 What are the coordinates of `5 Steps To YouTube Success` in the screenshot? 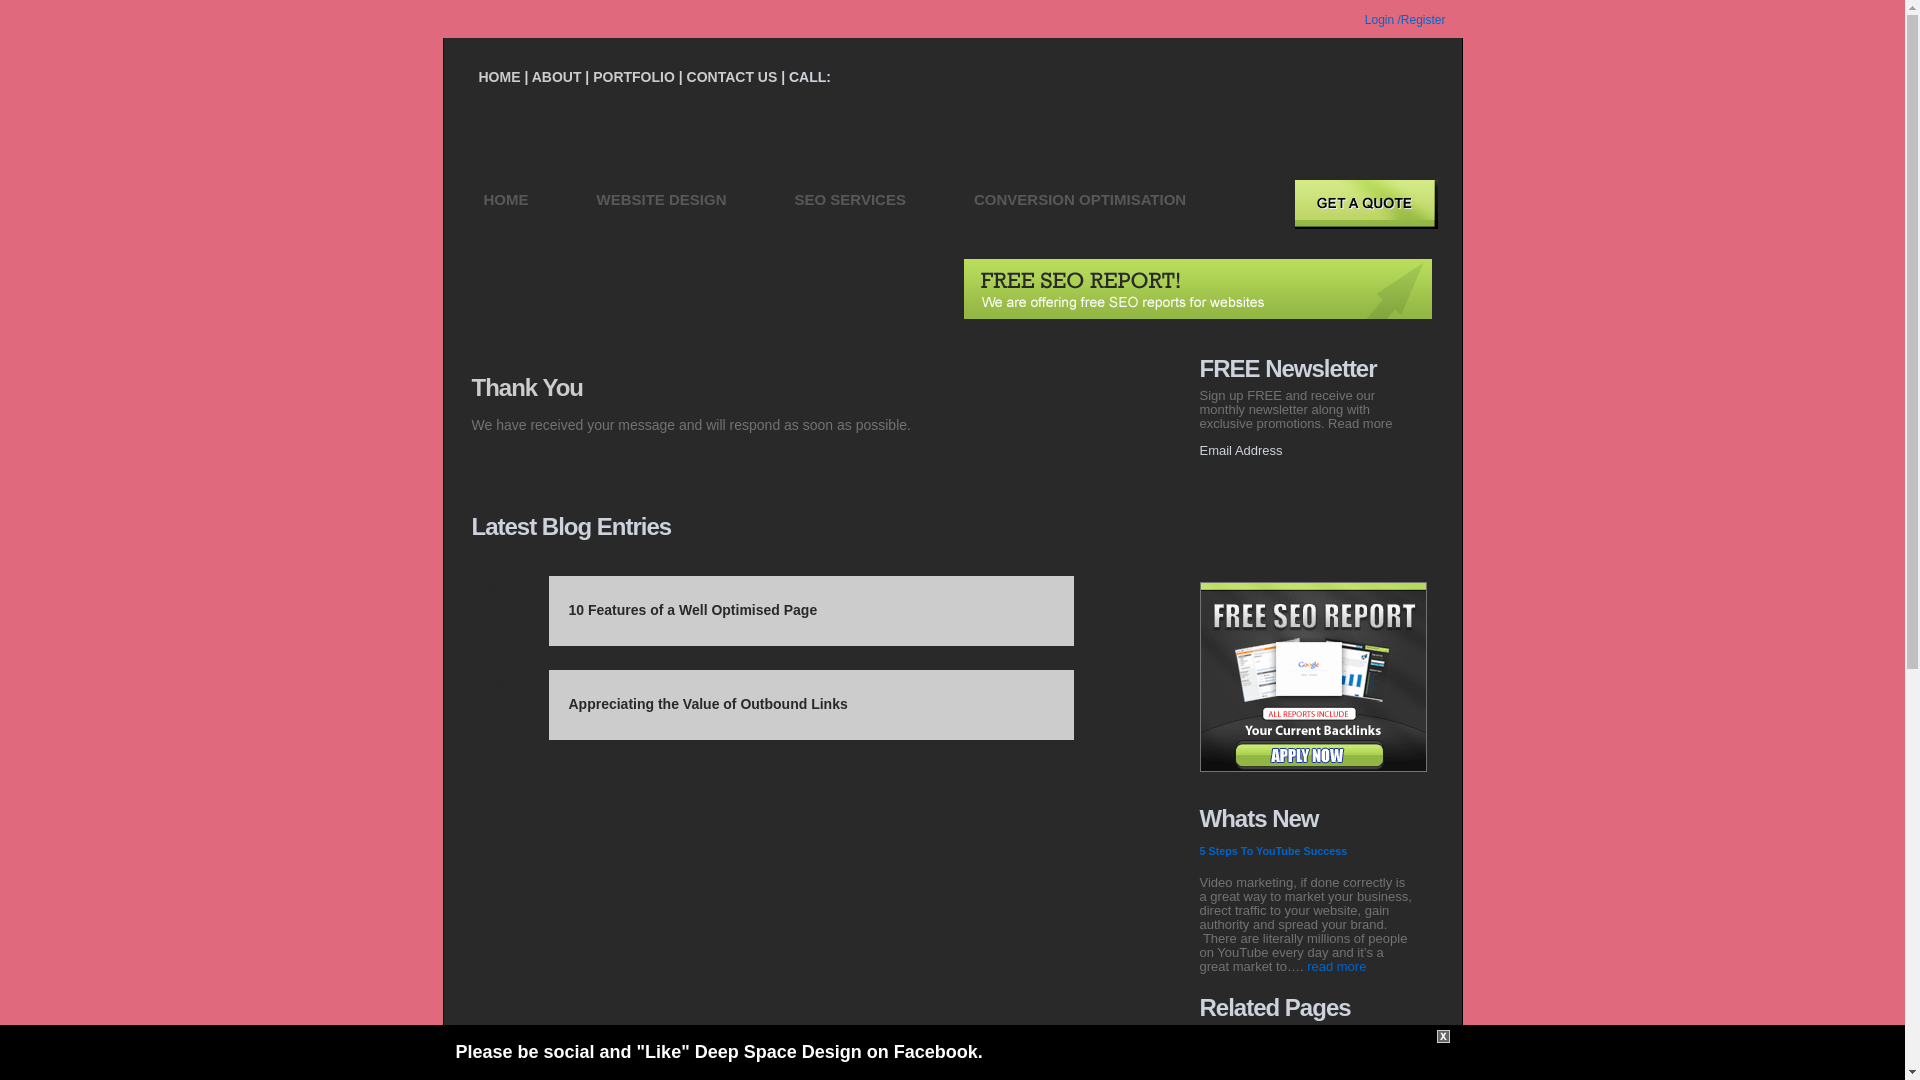 It's located at (1274, 850).